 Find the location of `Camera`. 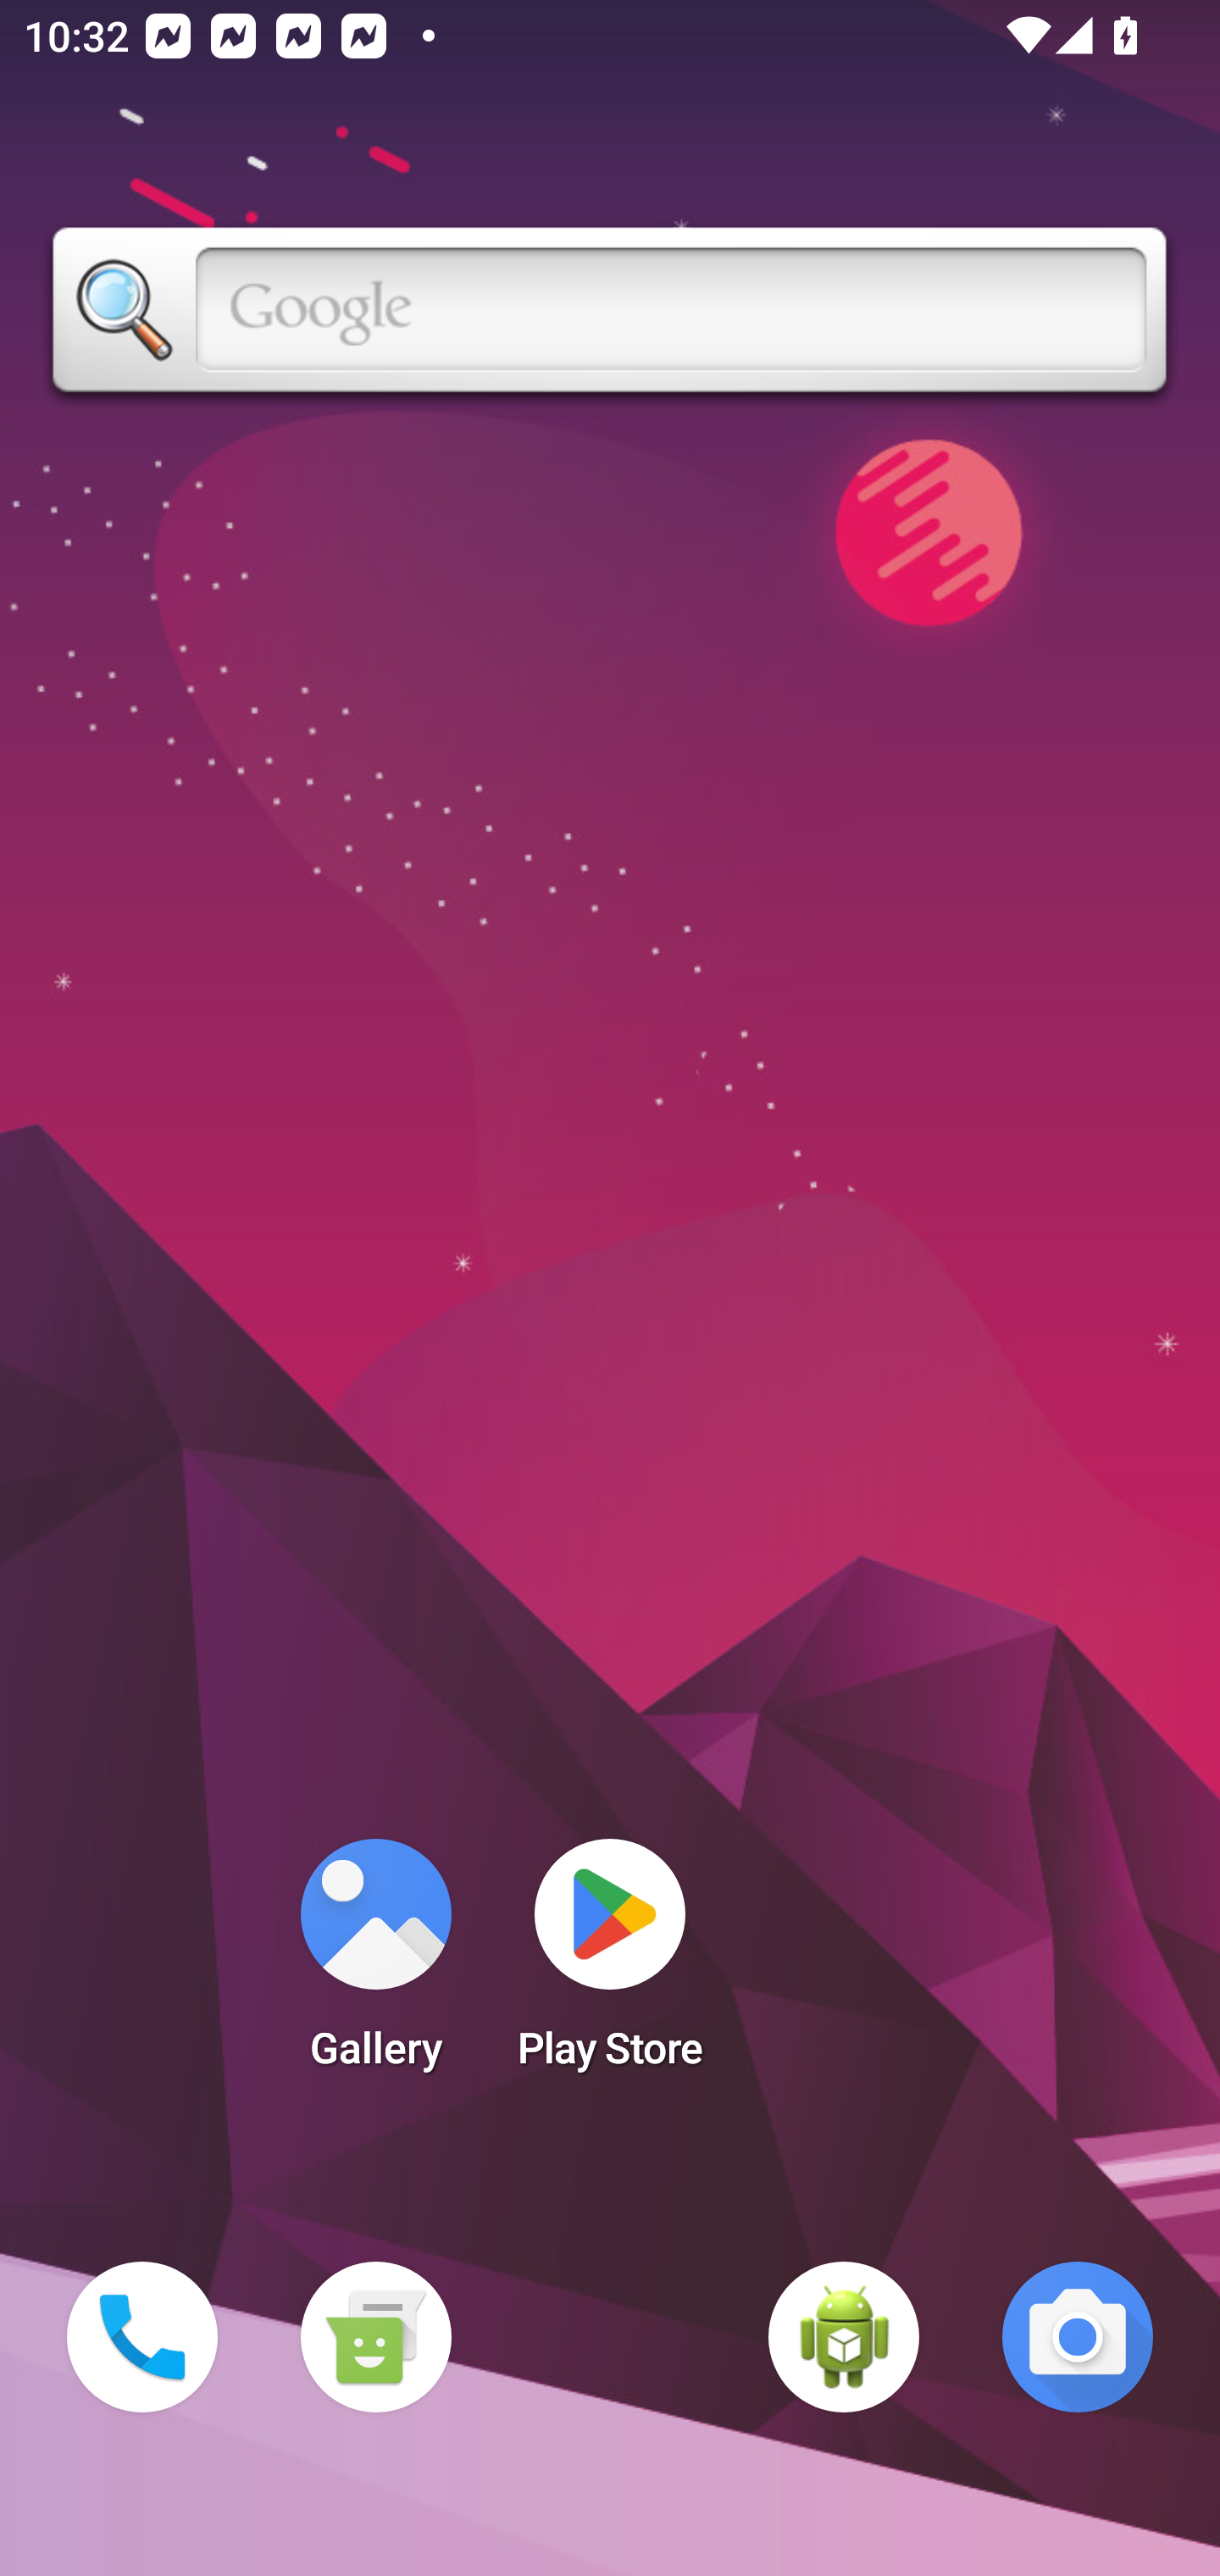

Camera is located at coordinates (1078, 2337).